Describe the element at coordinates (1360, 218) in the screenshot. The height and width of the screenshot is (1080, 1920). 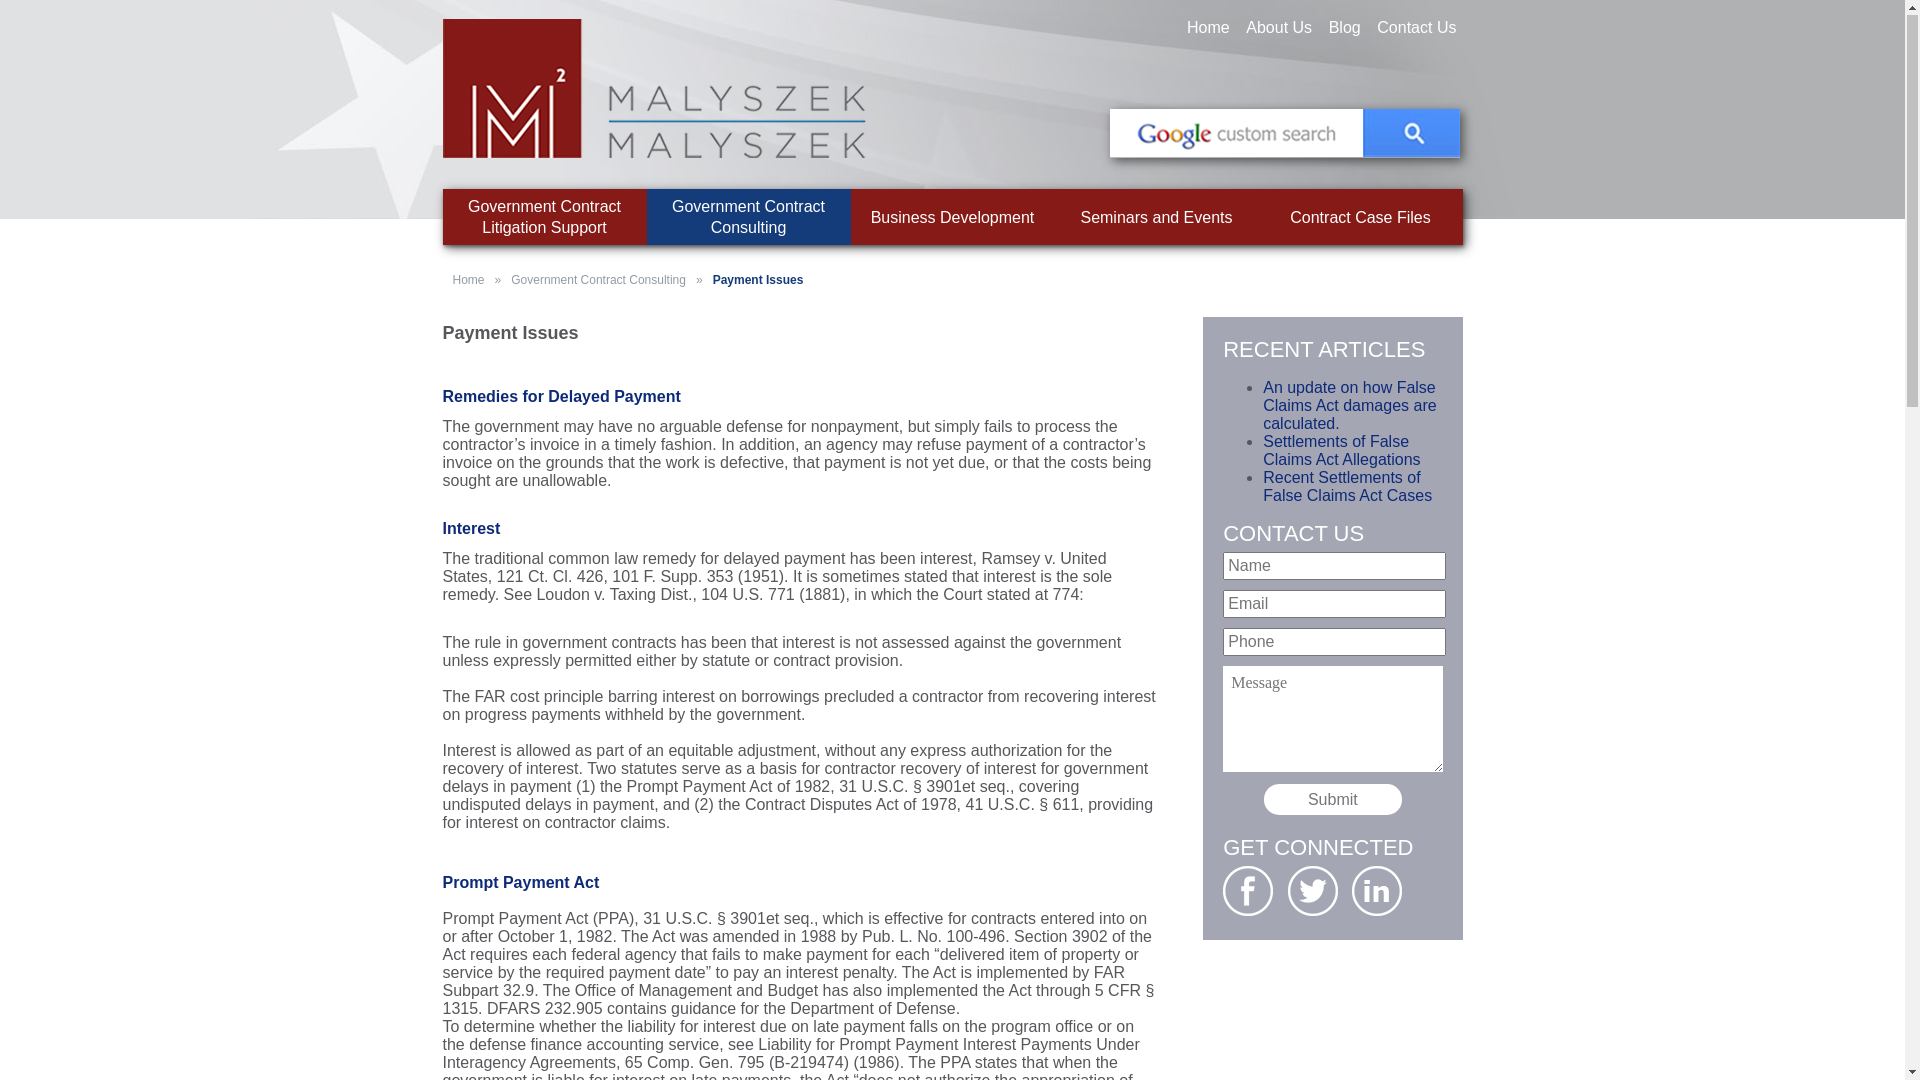
I see `Contract Case Files` at that location.